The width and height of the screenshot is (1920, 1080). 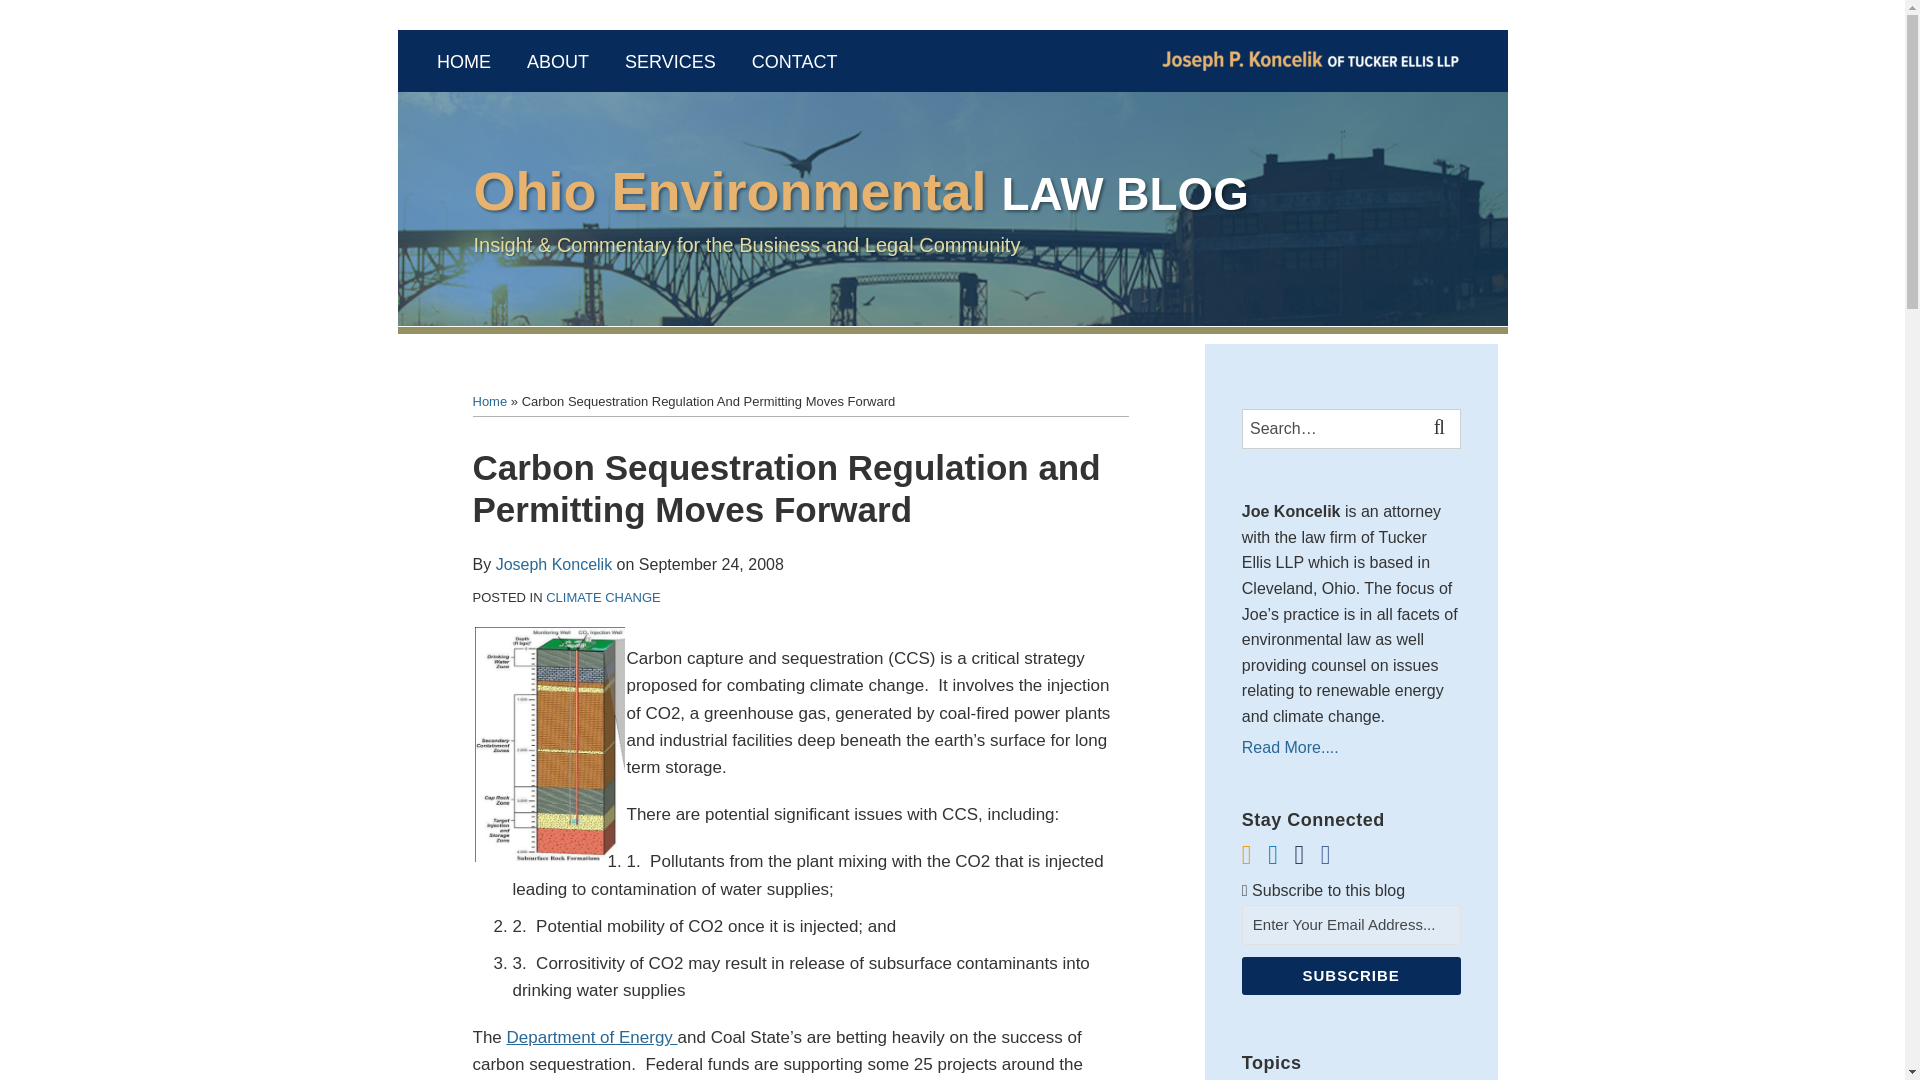 What do you see at coordinates (1352, 975) in the screenshot?
I see `Subscribe` at bounding box center [1352, 975].